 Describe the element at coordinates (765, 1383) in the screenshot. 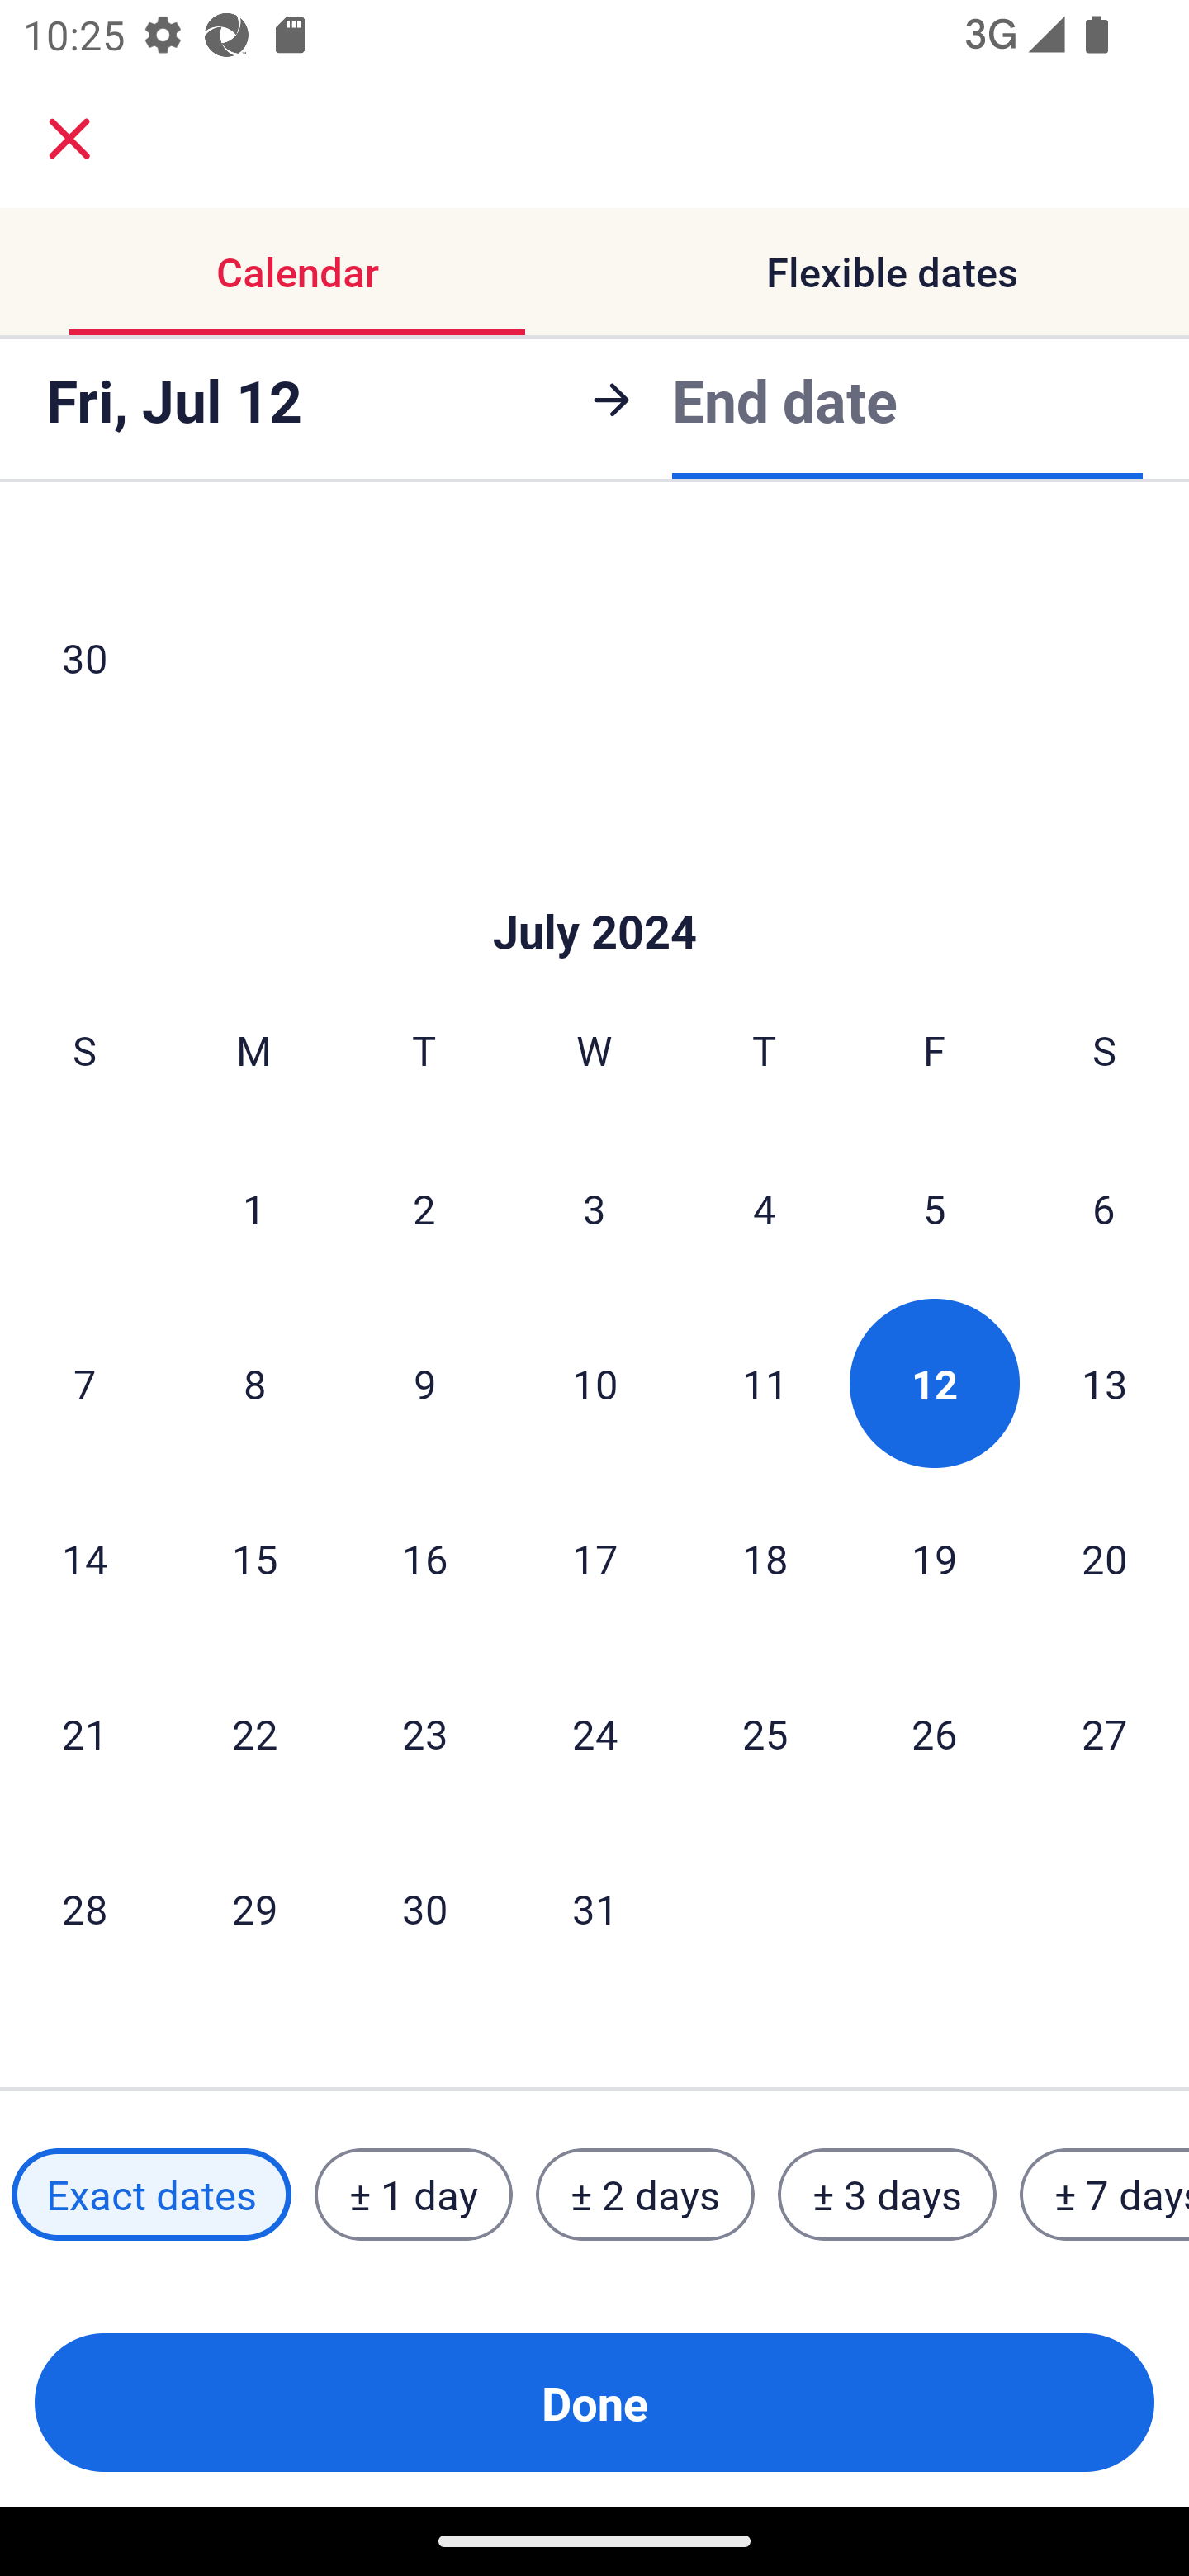

I see `11 Thursday, July 11, 2024` at that location.